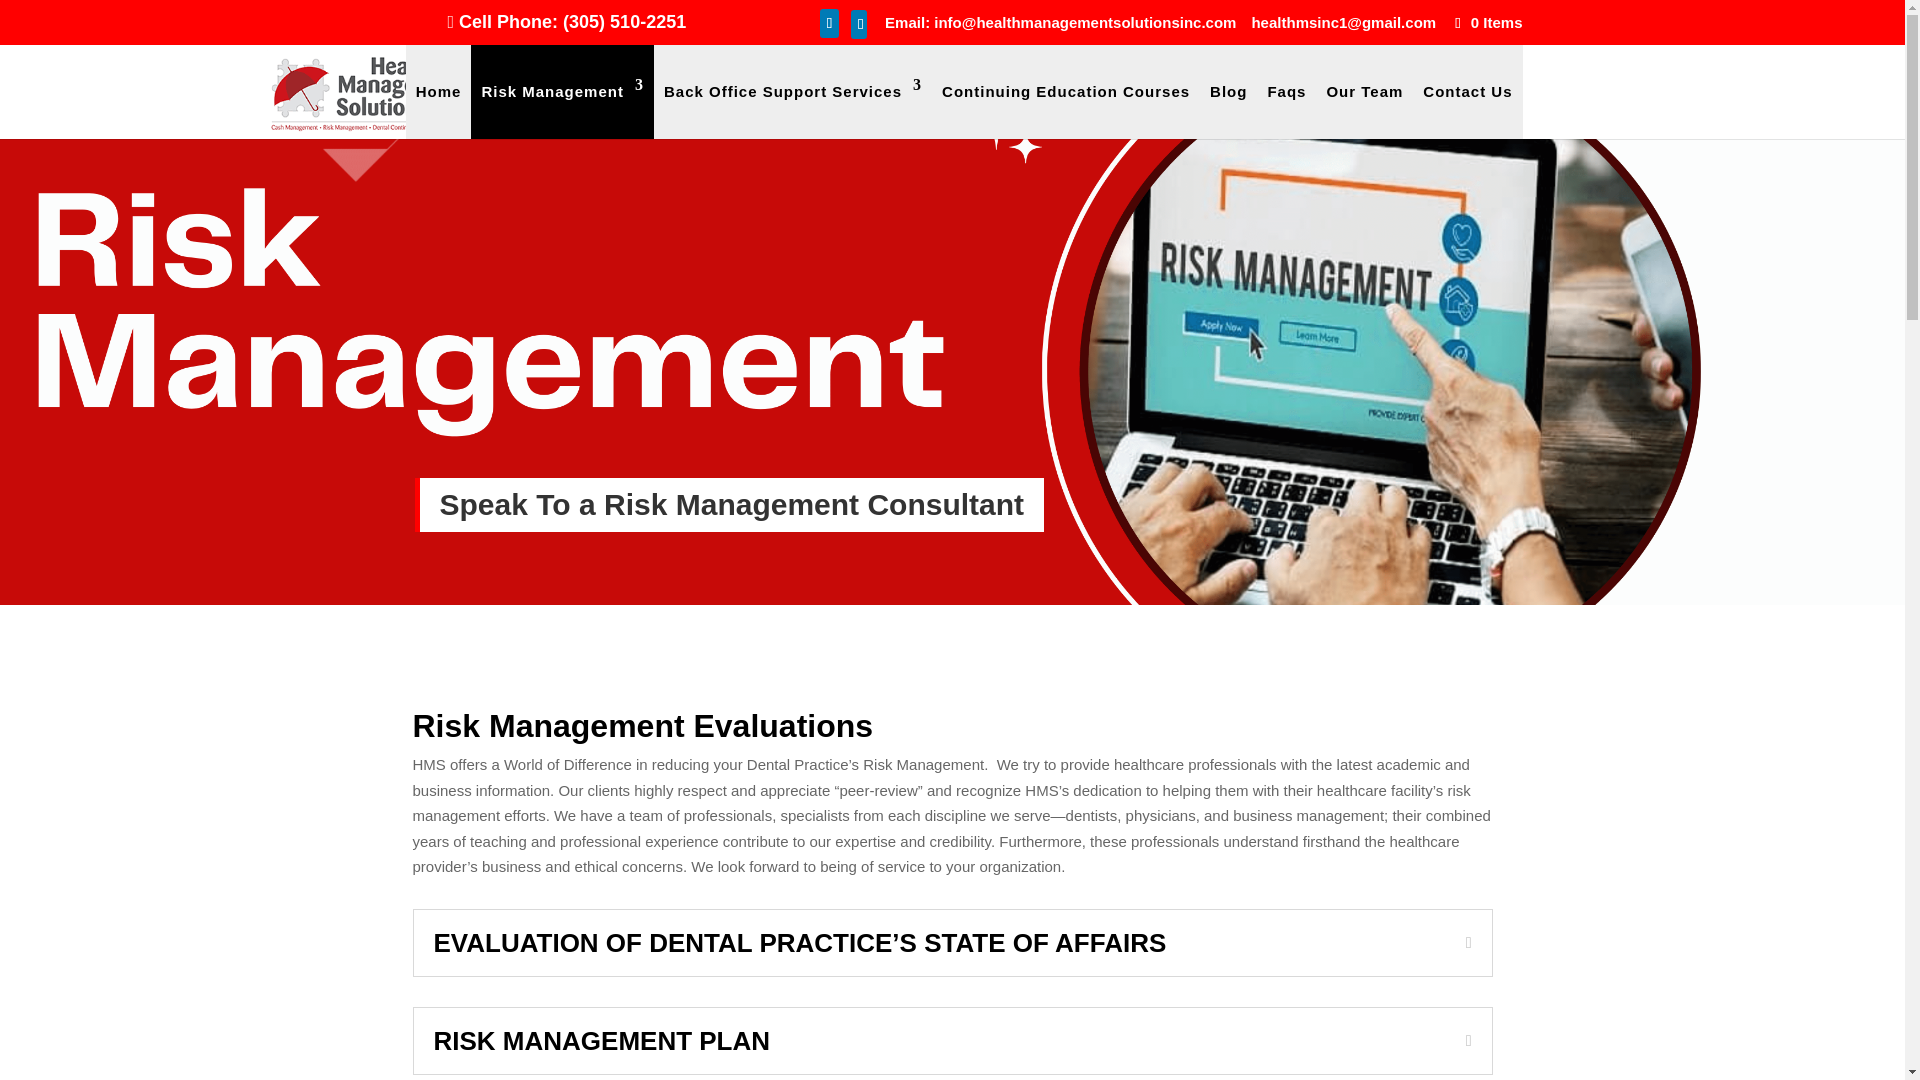 The height and width of the screenshot is (1080, 1920). Describe the element at coordinates (792, 91) in the screenshot. I see `Back Office Support Services` at that location.